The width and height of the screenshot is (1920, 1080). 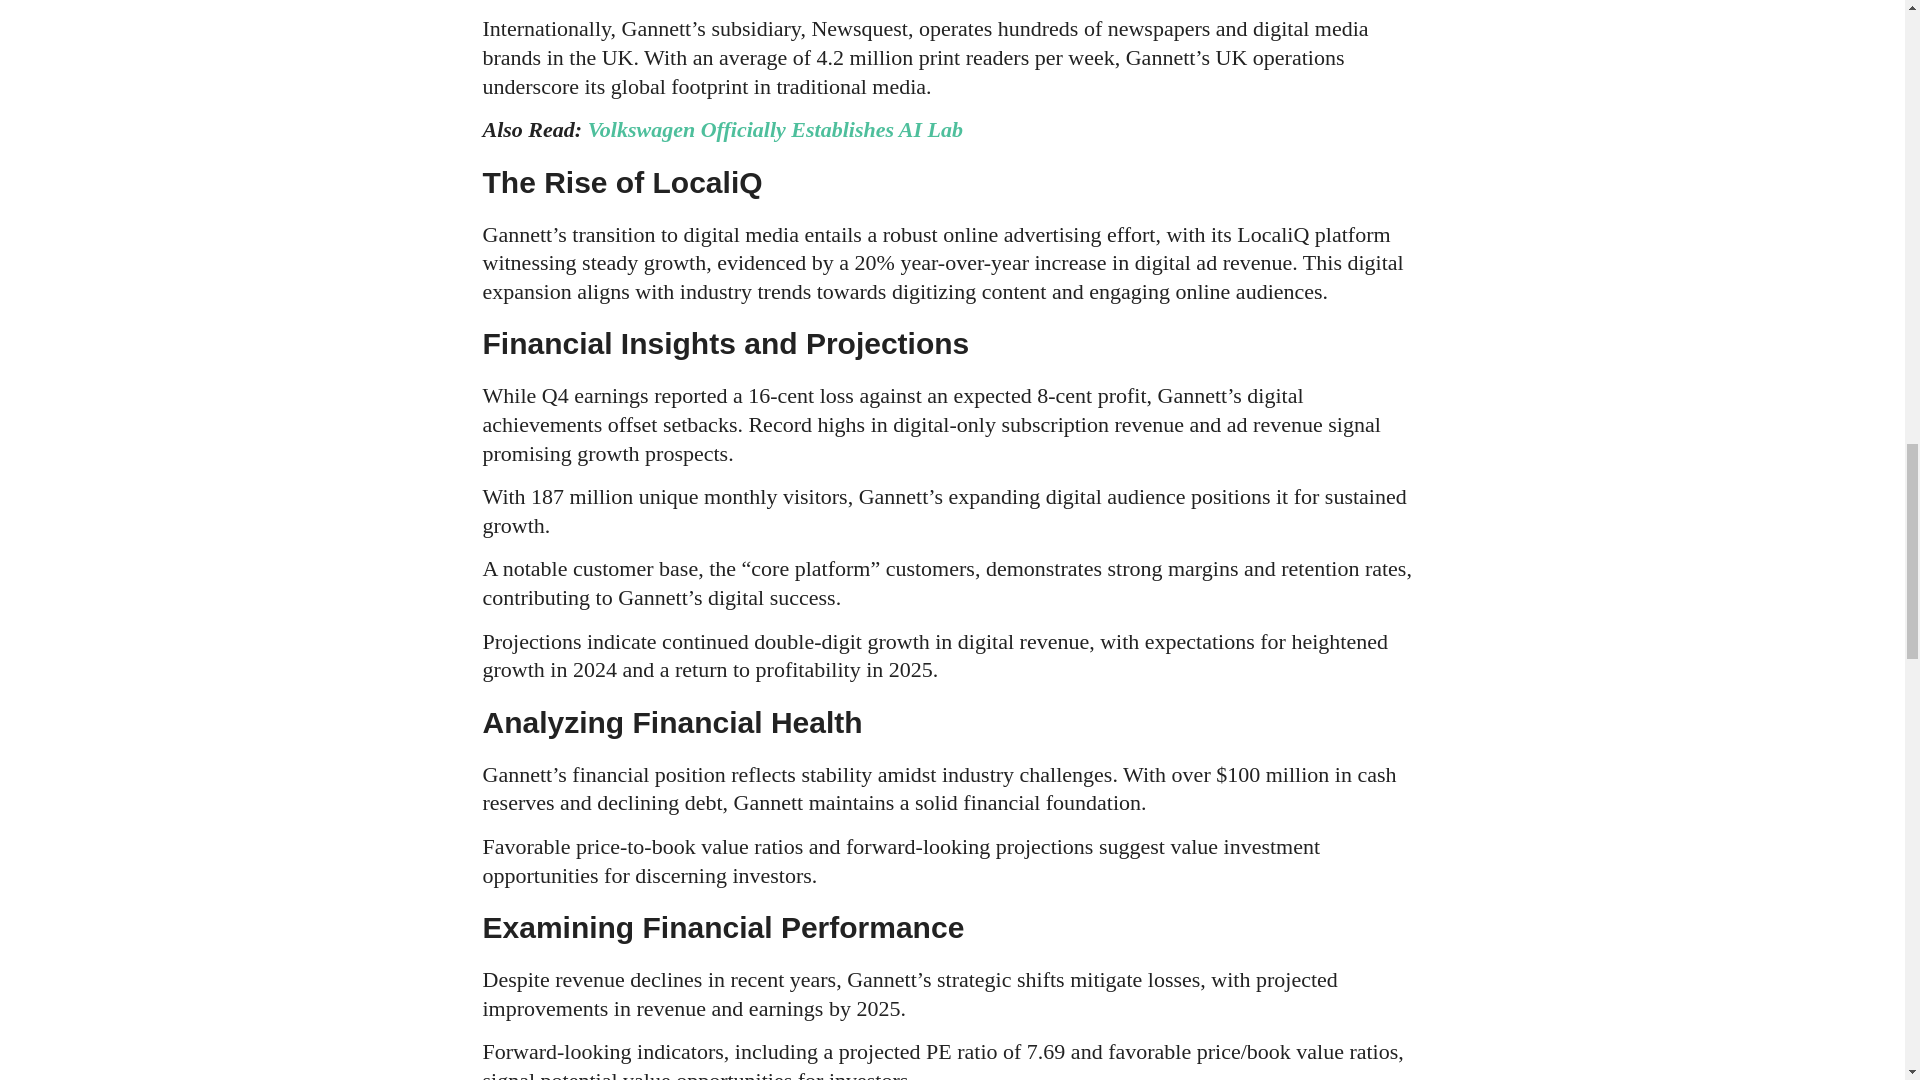 I want to click on Volkswagen Officially Establishes AI Lab, so click(x=775, y=128).